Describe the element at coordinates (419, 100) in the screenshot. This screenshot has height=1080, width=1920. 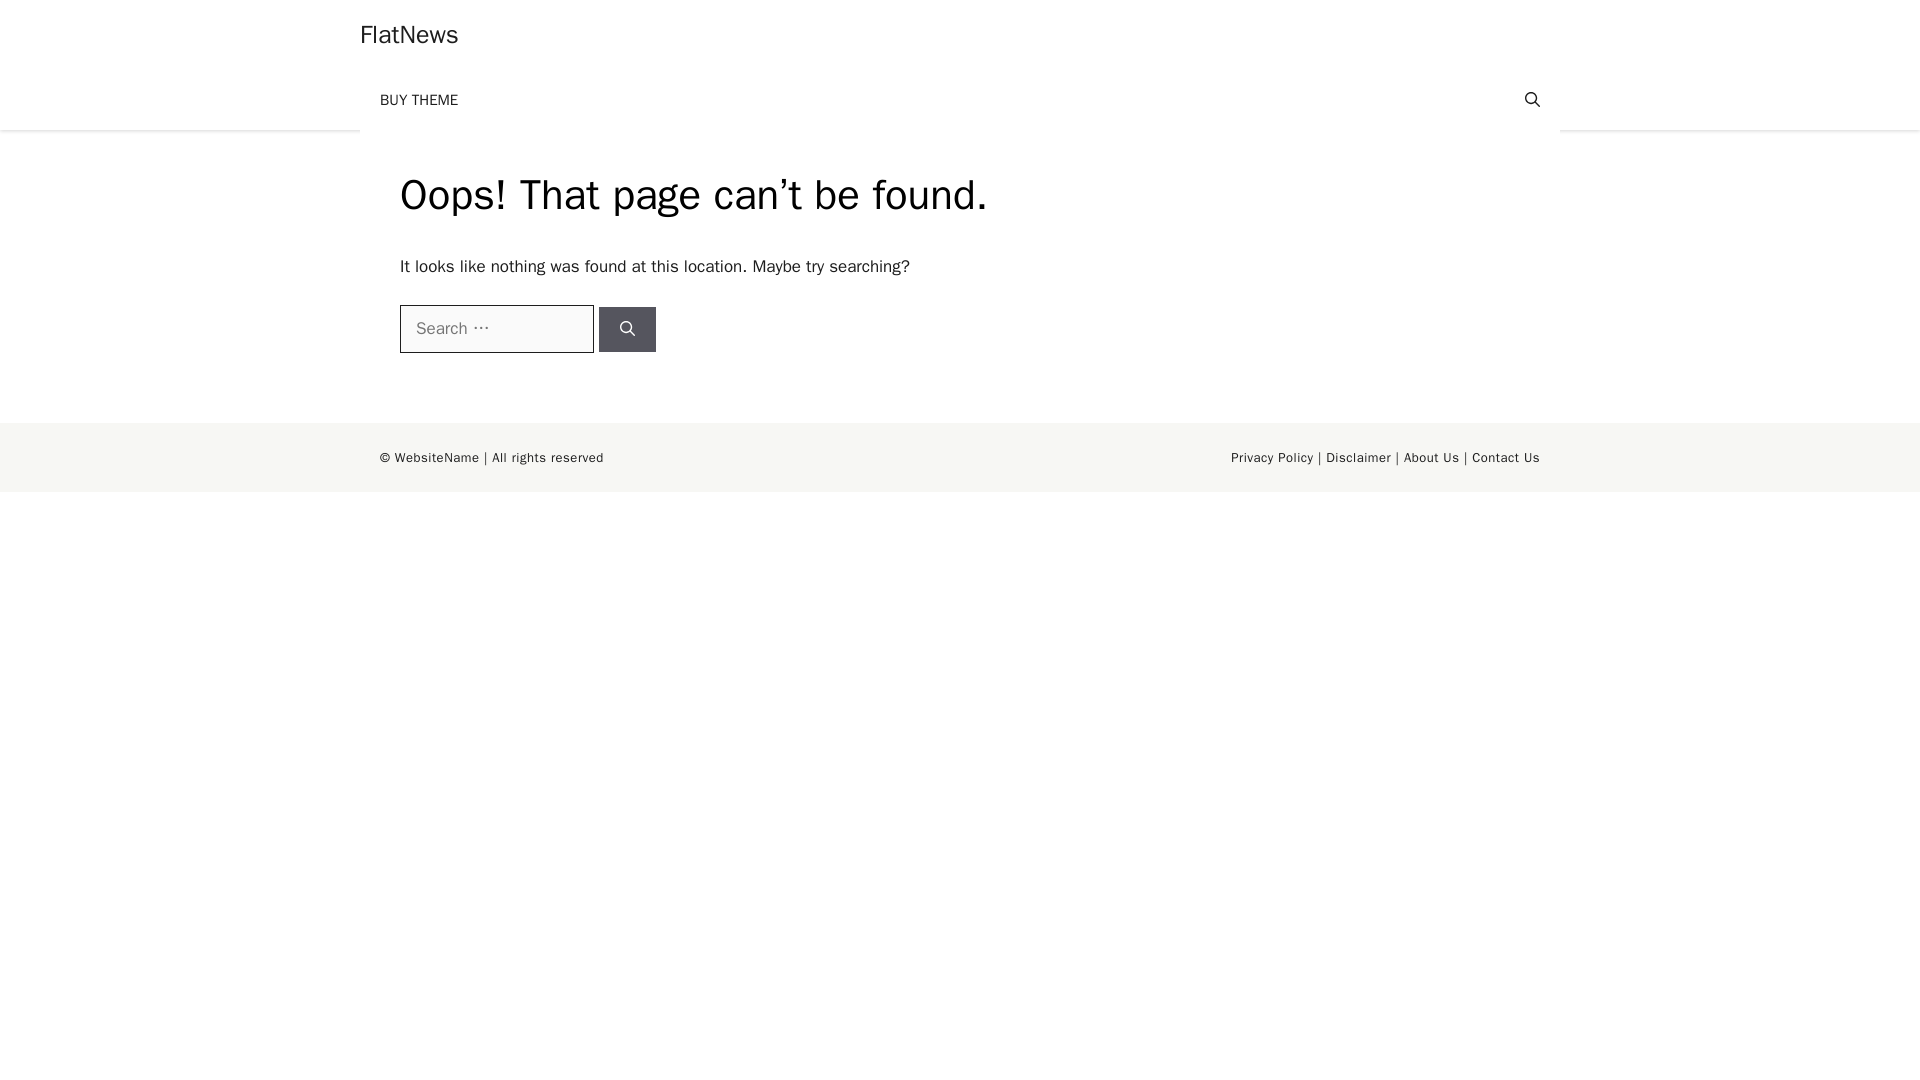
I see `BUY THEME` at that location.